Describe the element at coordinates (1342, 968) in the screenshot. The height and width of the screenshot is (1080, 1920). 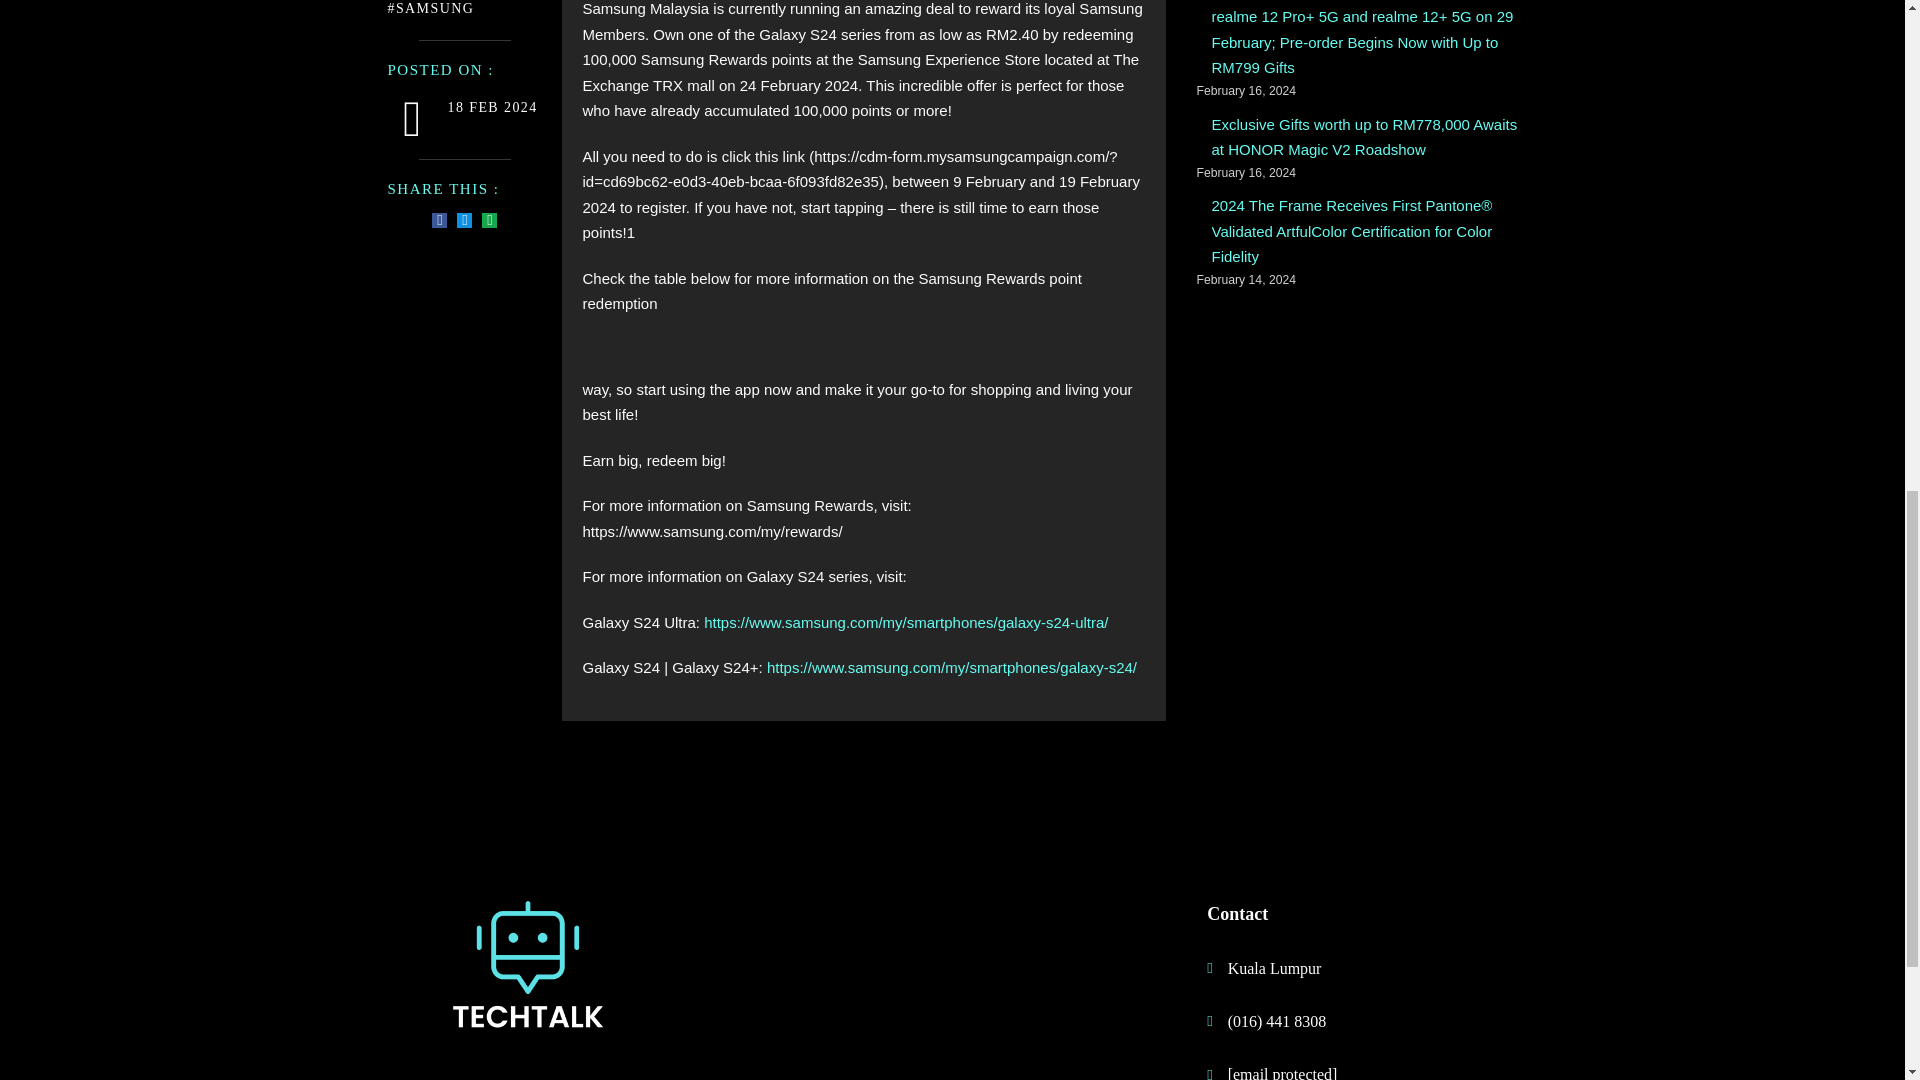
I see `Kuala Lumpur` at that location.